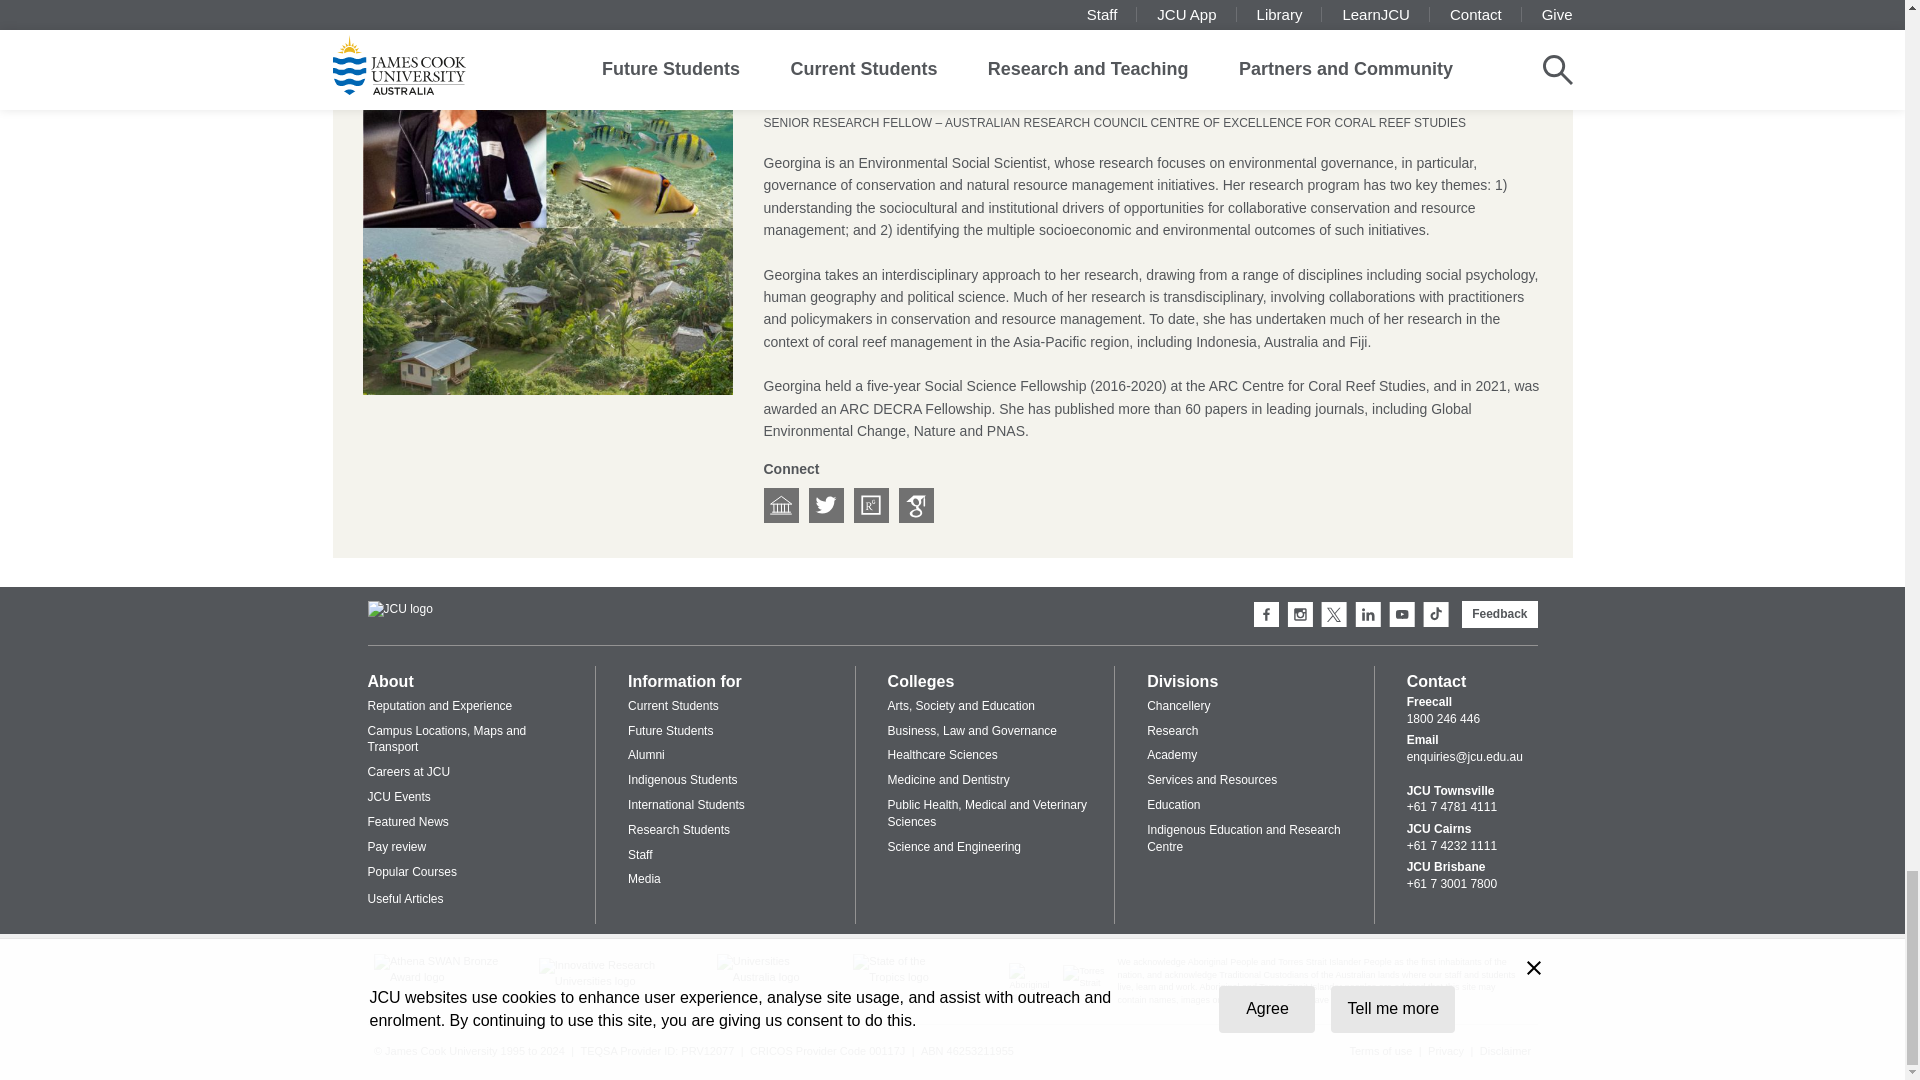 Image resolution: width=1920 pixels, height=1080 pixels. Describe the element at coordinates (1300, 614) in the screenshot. I see `Go to JCU Instagram` at that location.